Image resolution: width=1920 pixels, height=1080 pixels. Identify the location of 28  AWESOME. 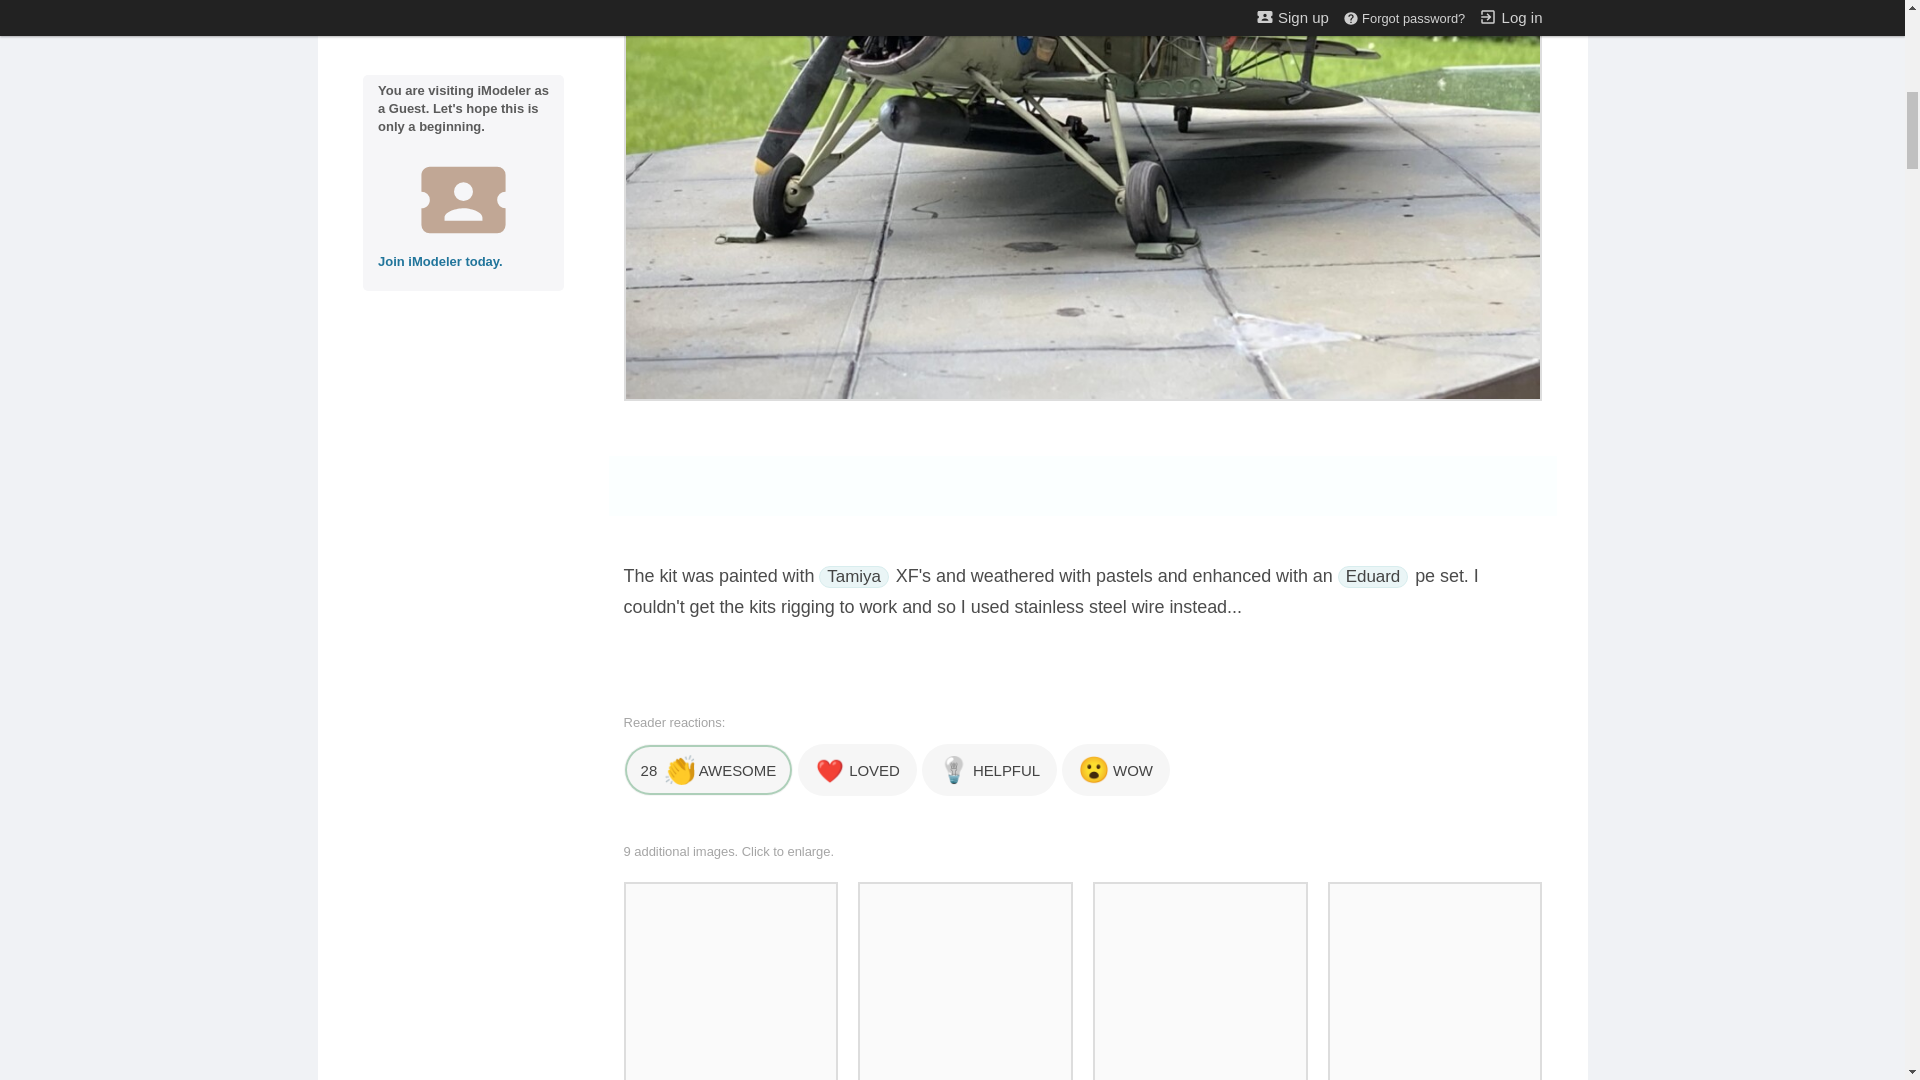
(709, 770).